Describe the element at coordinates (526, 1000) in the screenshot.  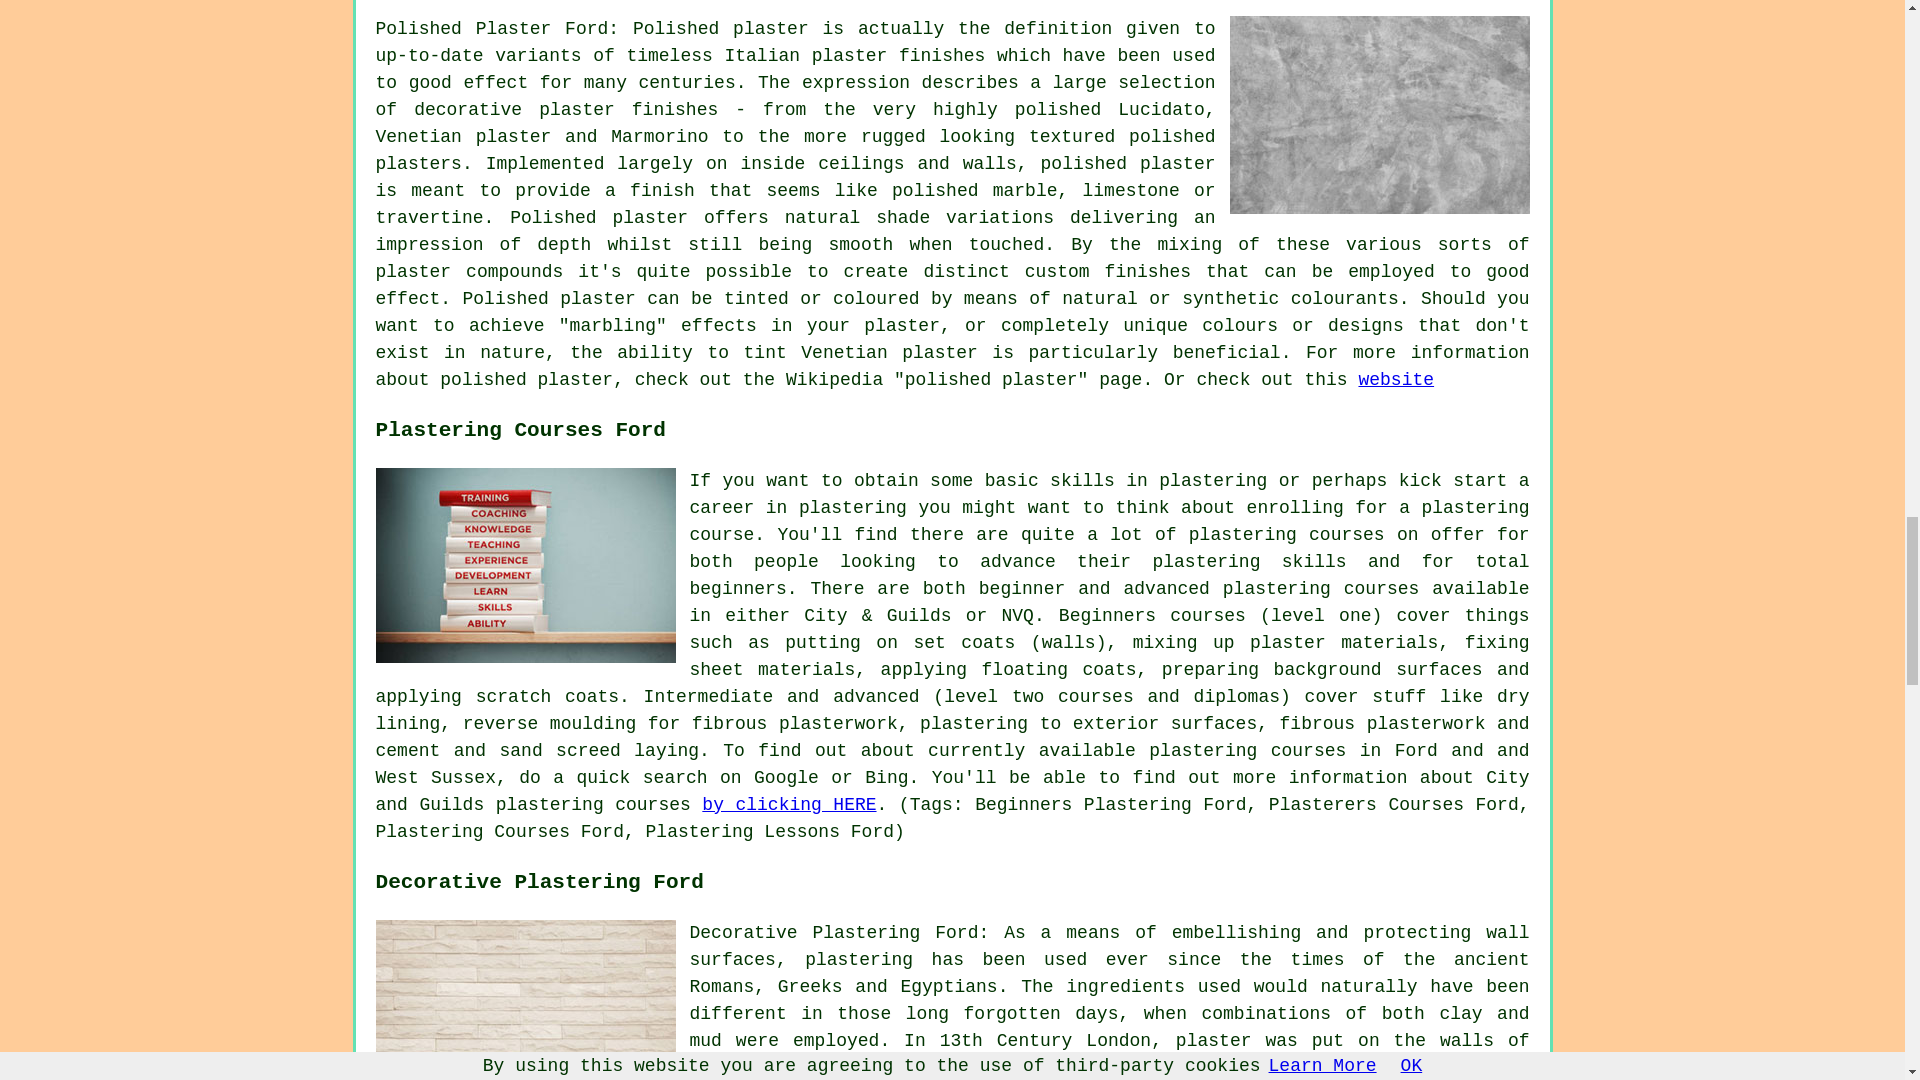
I see `Decorative Plastering Ford` at that location.